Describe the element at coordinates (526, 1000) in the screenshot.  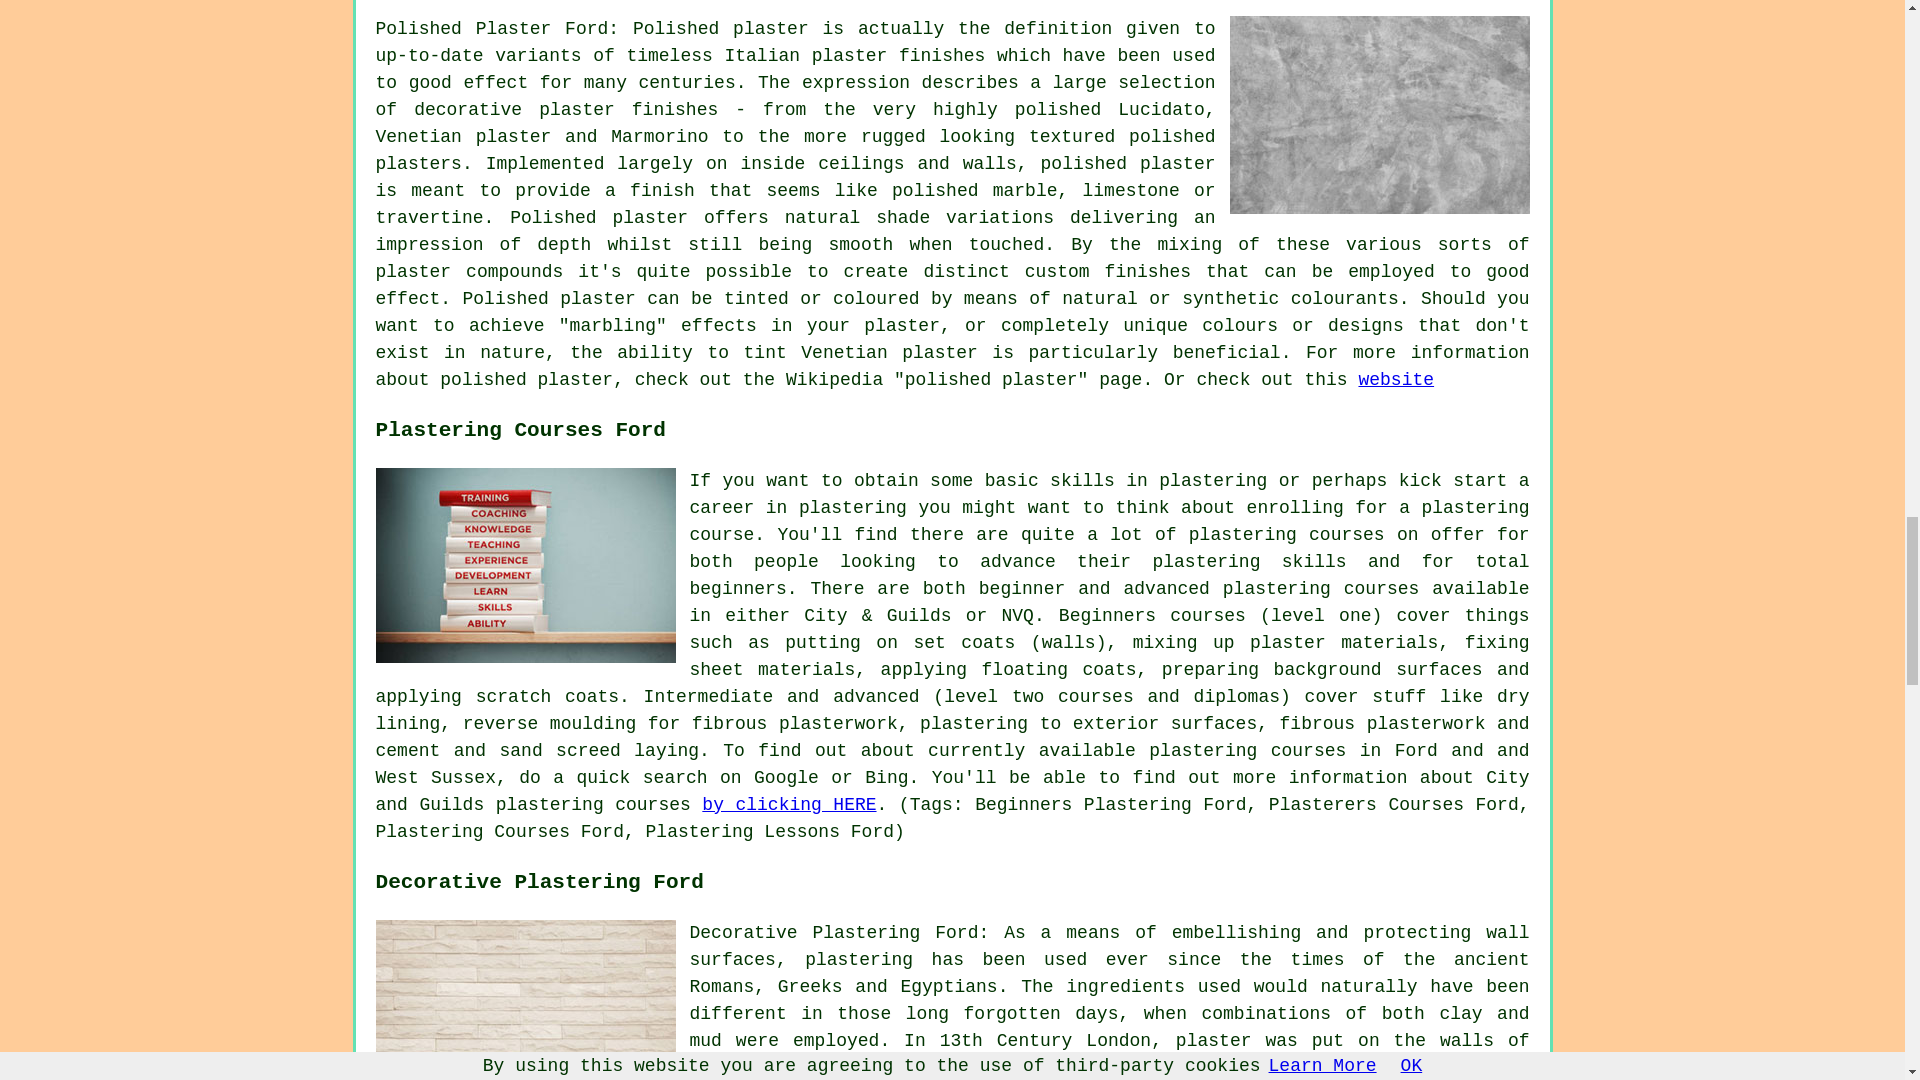
I see `Decorative Plastering Ford` at that location.